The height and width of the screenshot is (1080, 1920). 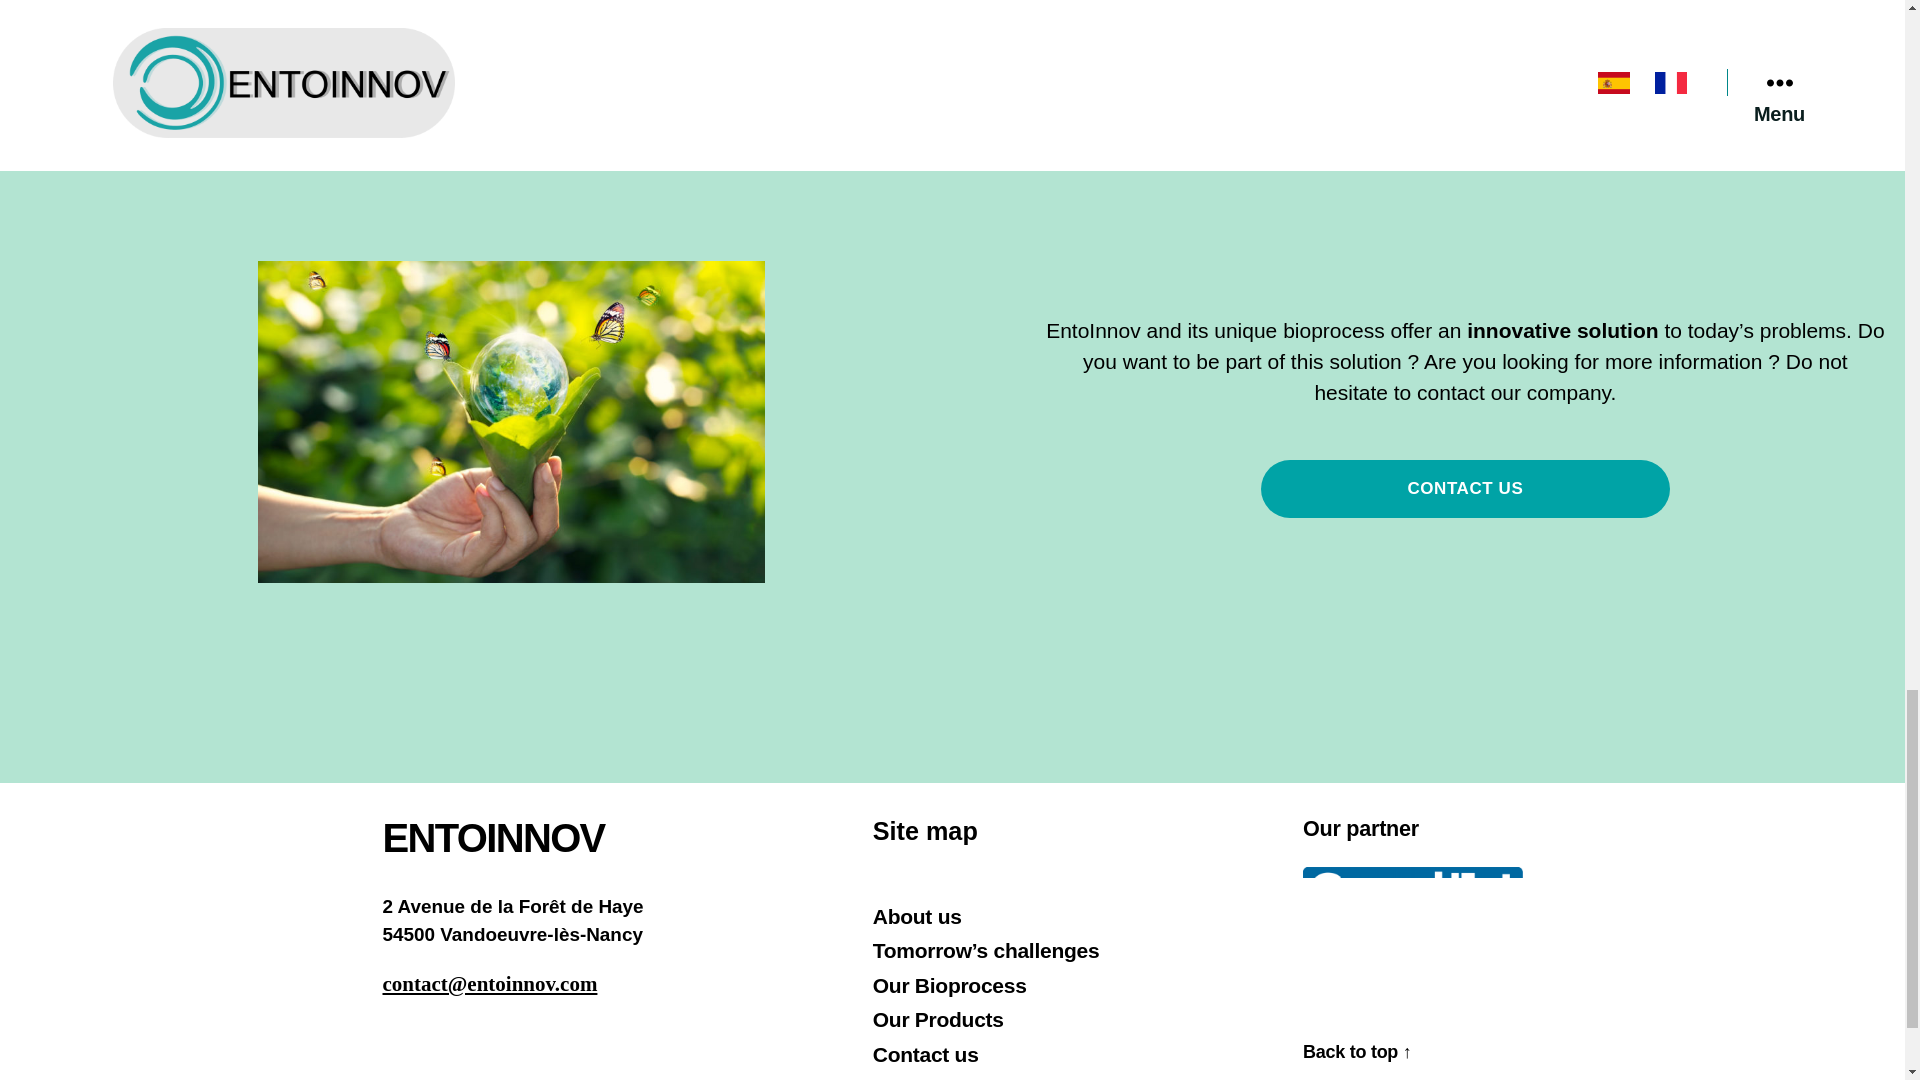 I want to click on About us, so click(x=917, y=916).